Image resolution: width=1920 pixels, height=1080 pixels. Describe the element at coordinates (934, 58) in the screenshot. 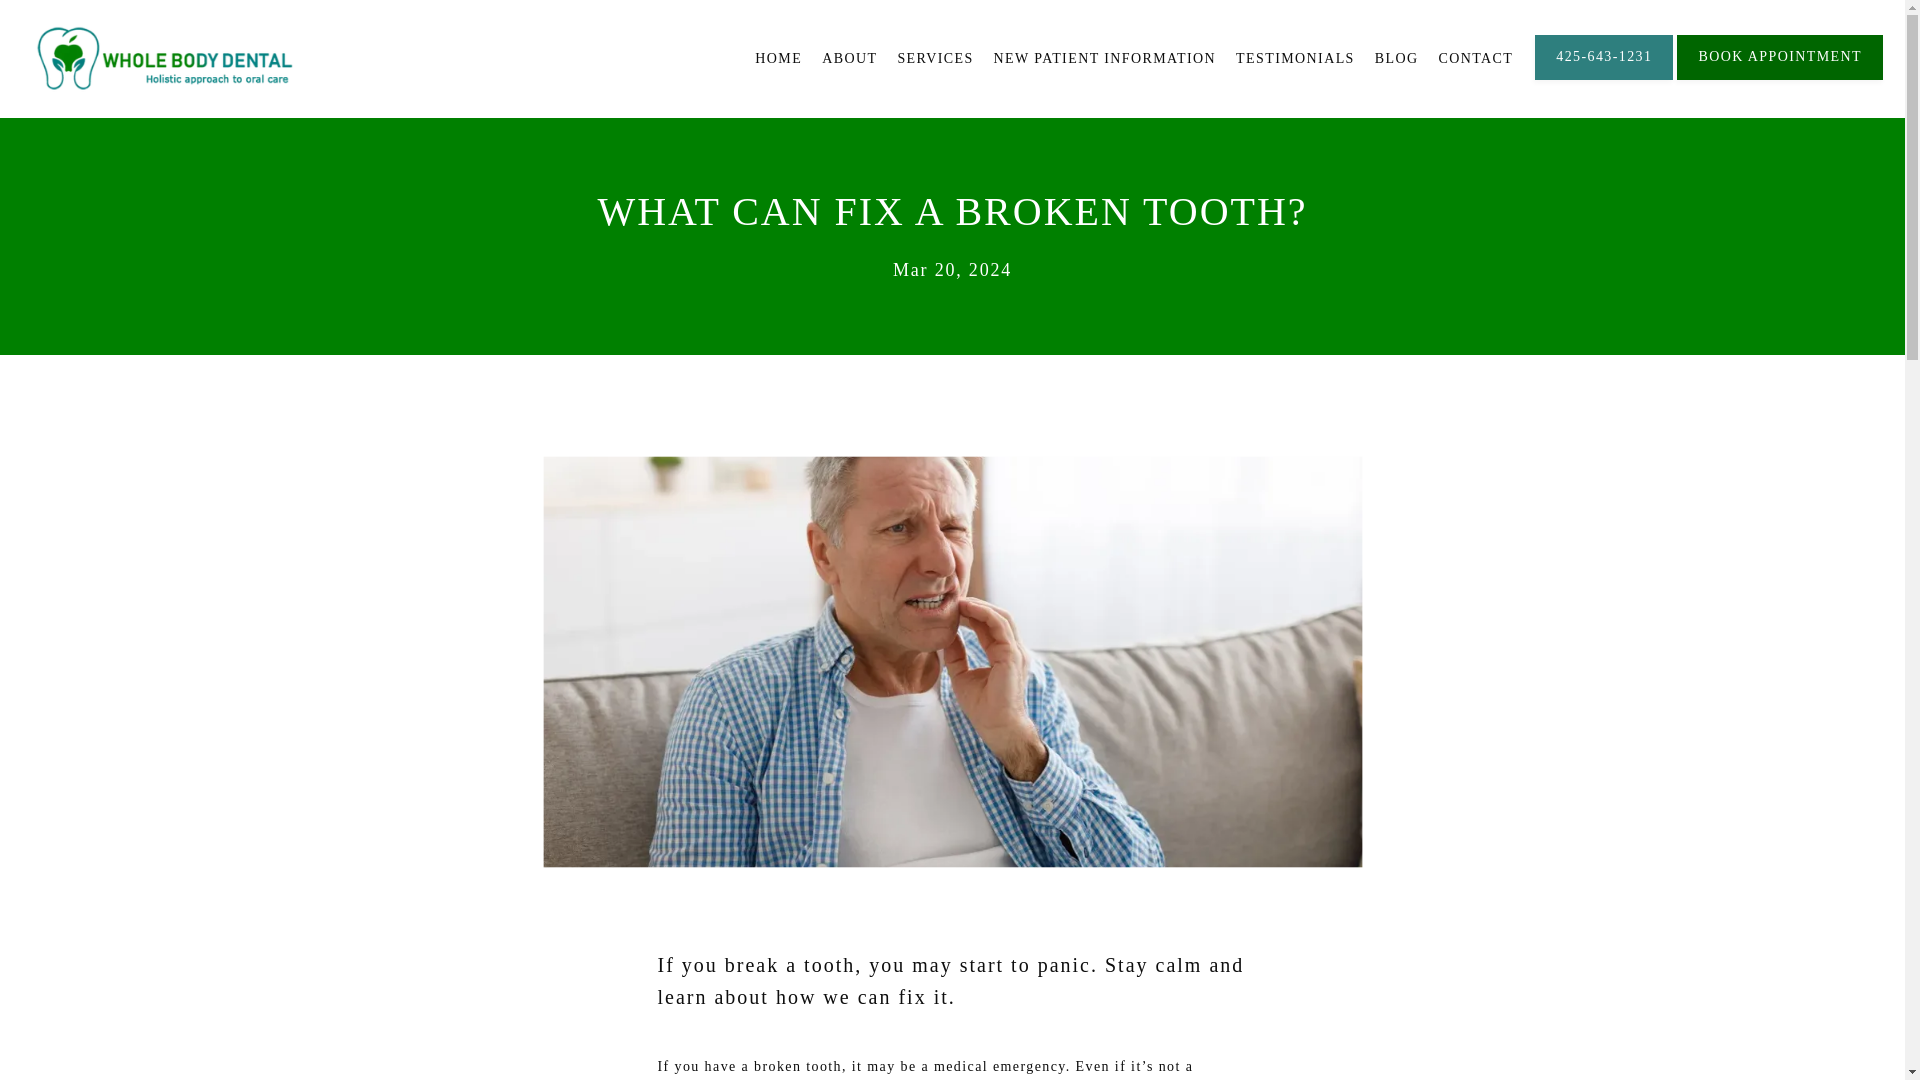

I see `SERVICES` at that location.